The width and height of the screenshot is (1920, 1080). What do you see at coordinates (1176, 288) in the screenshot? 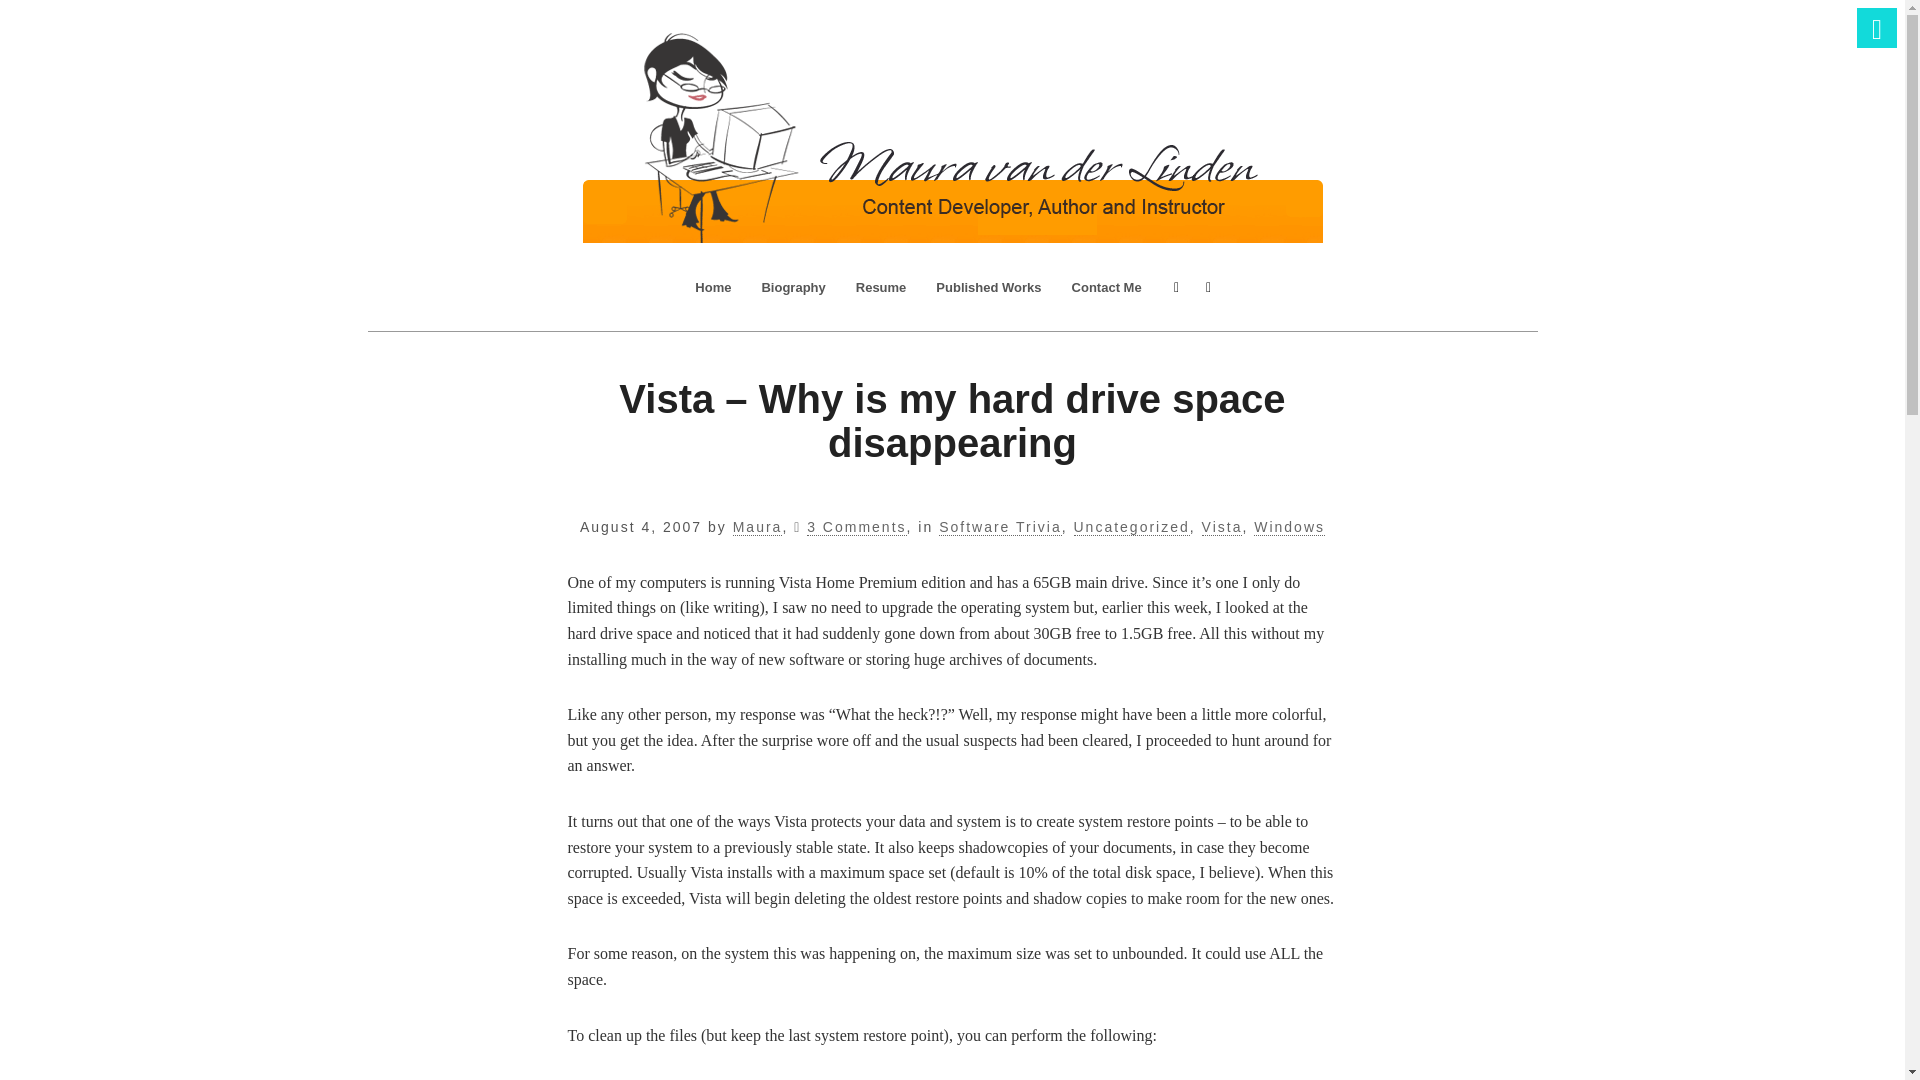
I see `Facebook` at bounding box center [1176, 288].